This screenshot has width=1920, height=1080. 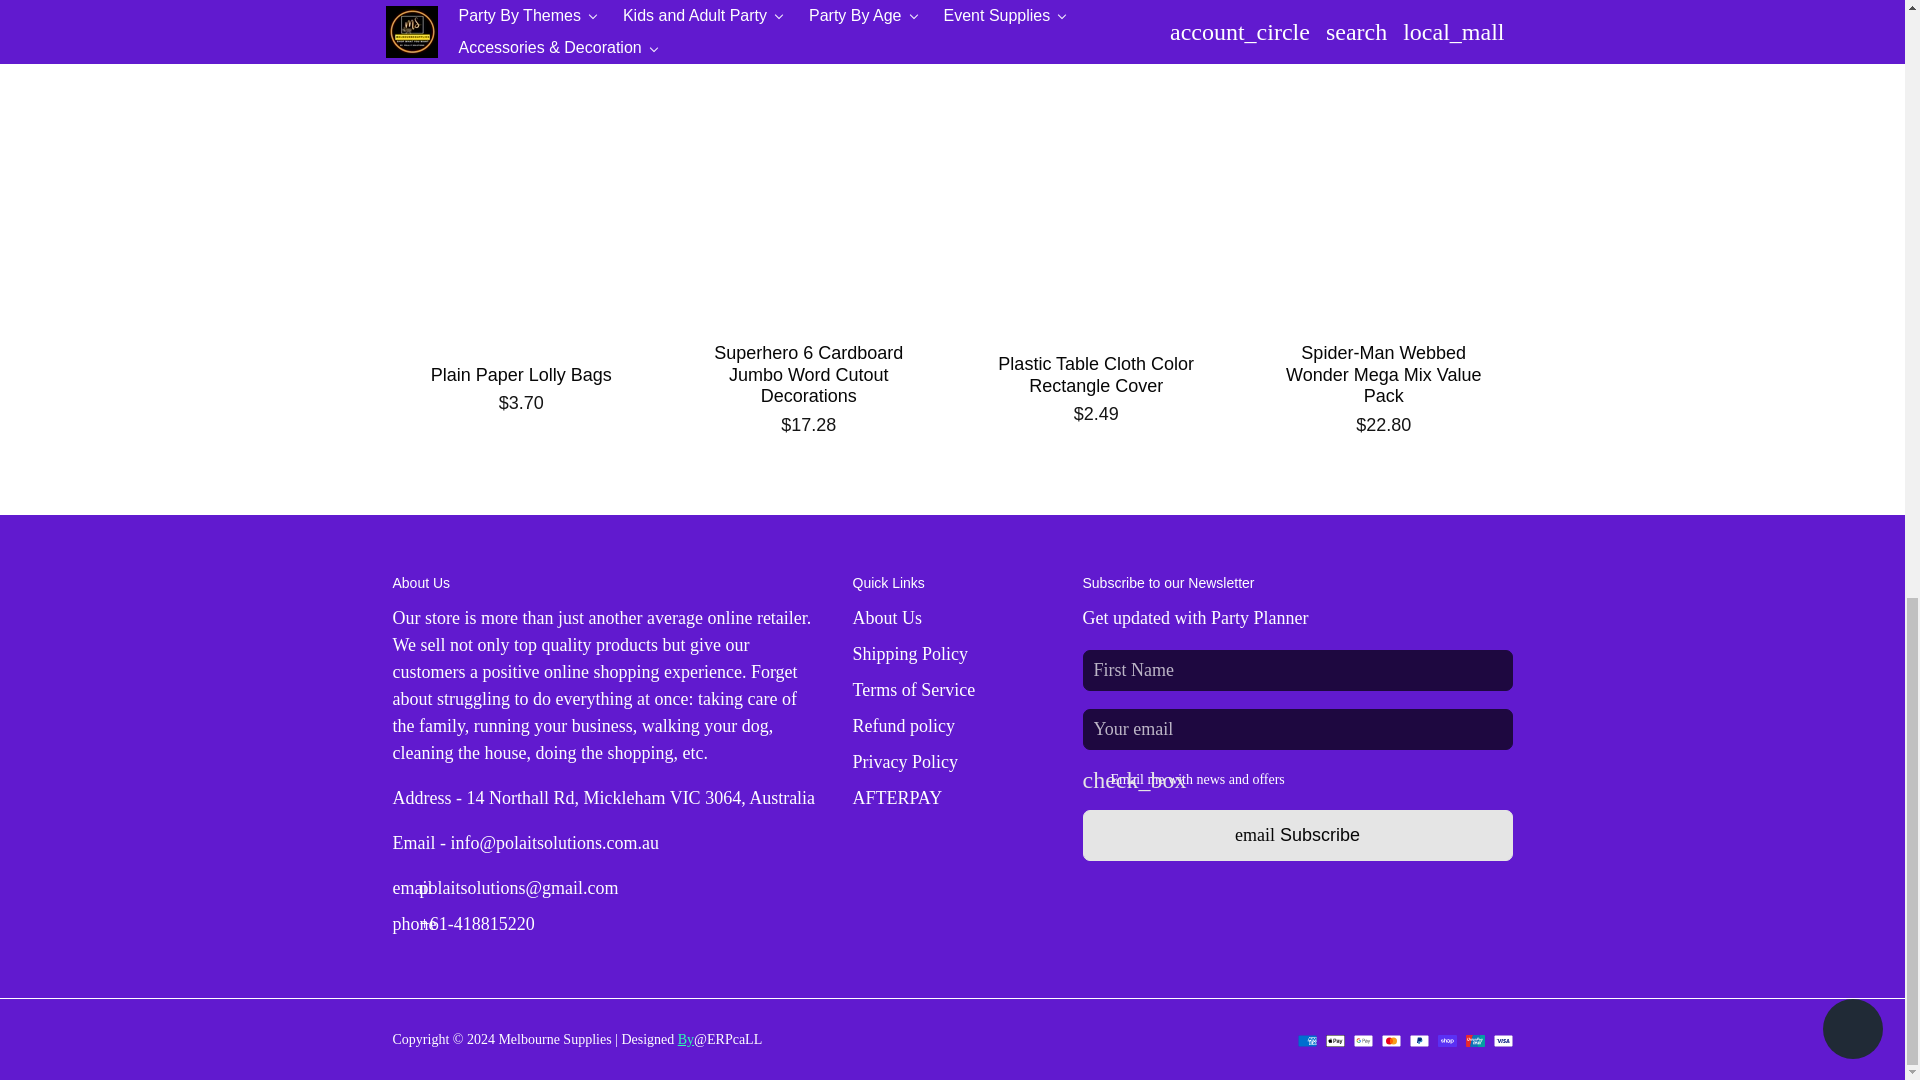 What do you see at coordinates (1336, 1040) in the screenshot?
I see `Apple Pay` at bounding box center [1336, 1040].